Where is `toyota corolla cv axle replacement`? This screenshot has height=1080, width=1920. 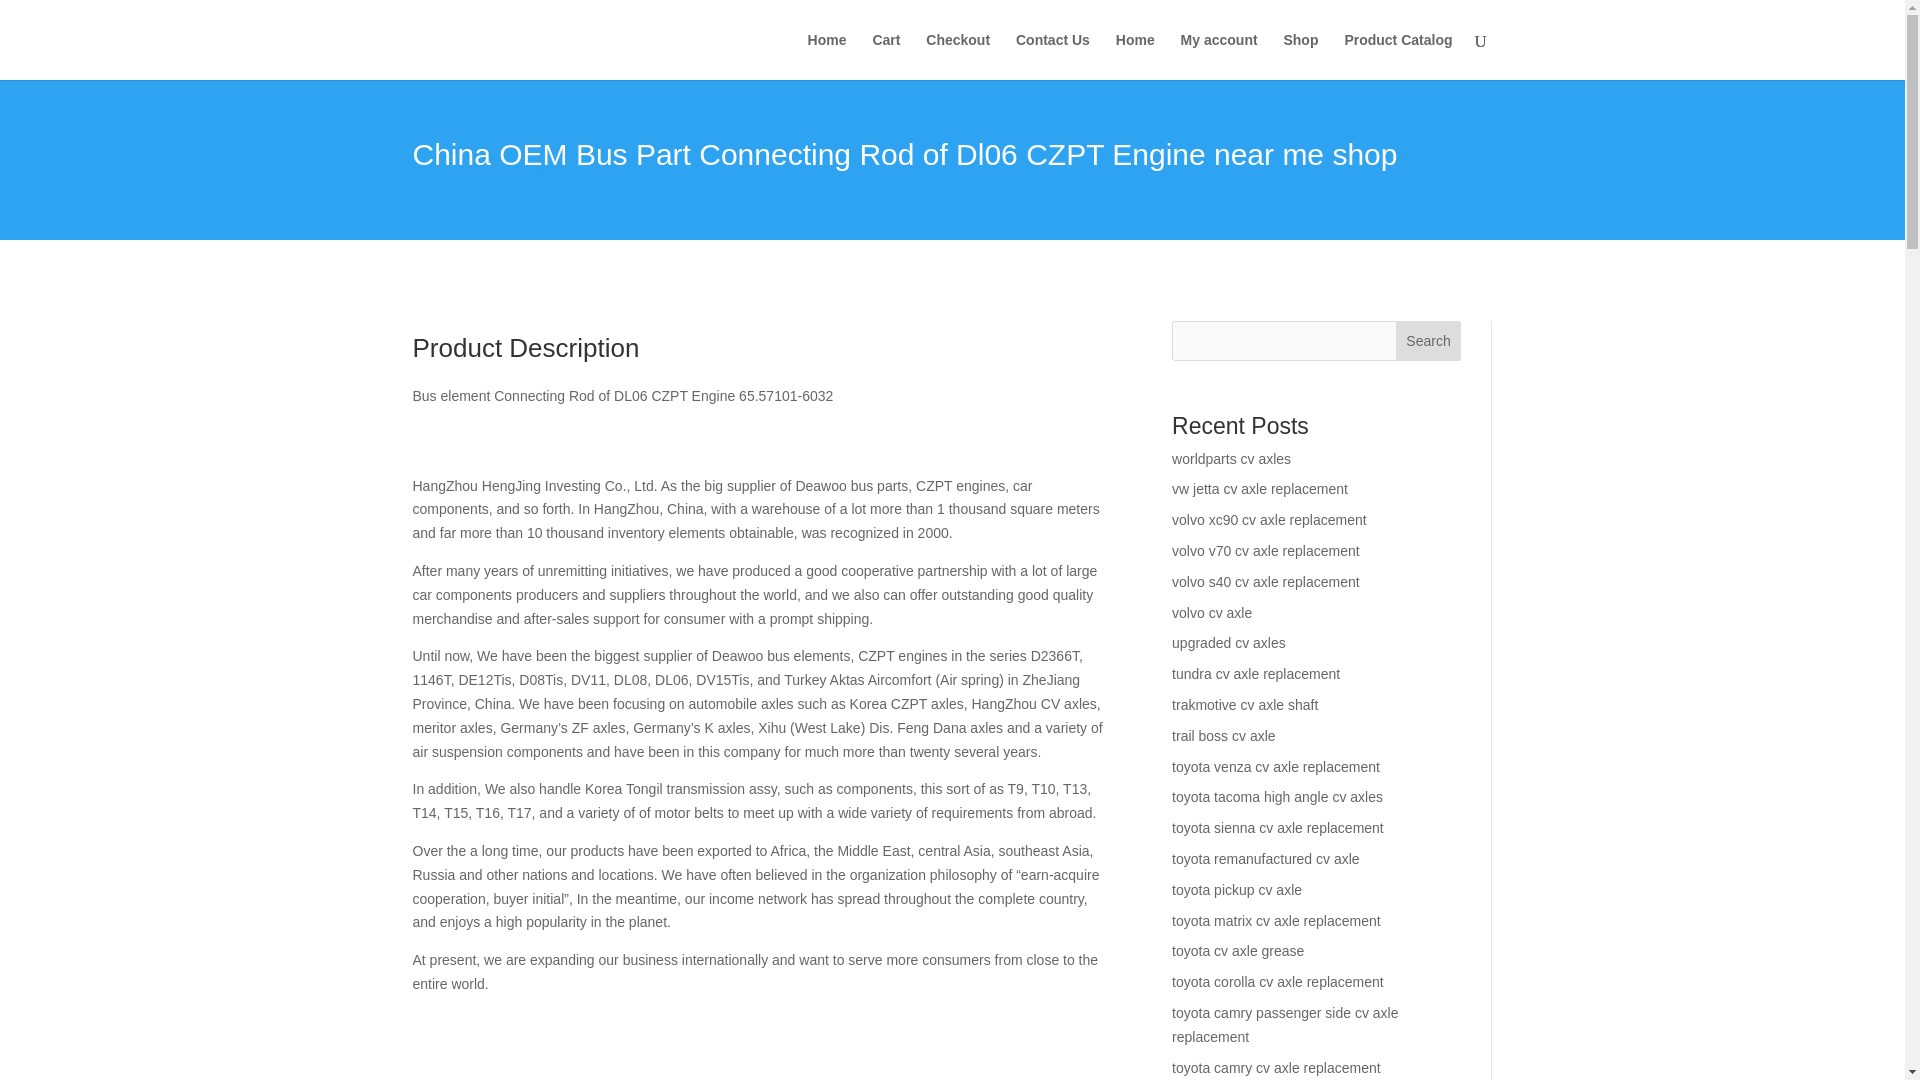 toyota corolla cv axle replacement is located at coordinates (1278, 982).